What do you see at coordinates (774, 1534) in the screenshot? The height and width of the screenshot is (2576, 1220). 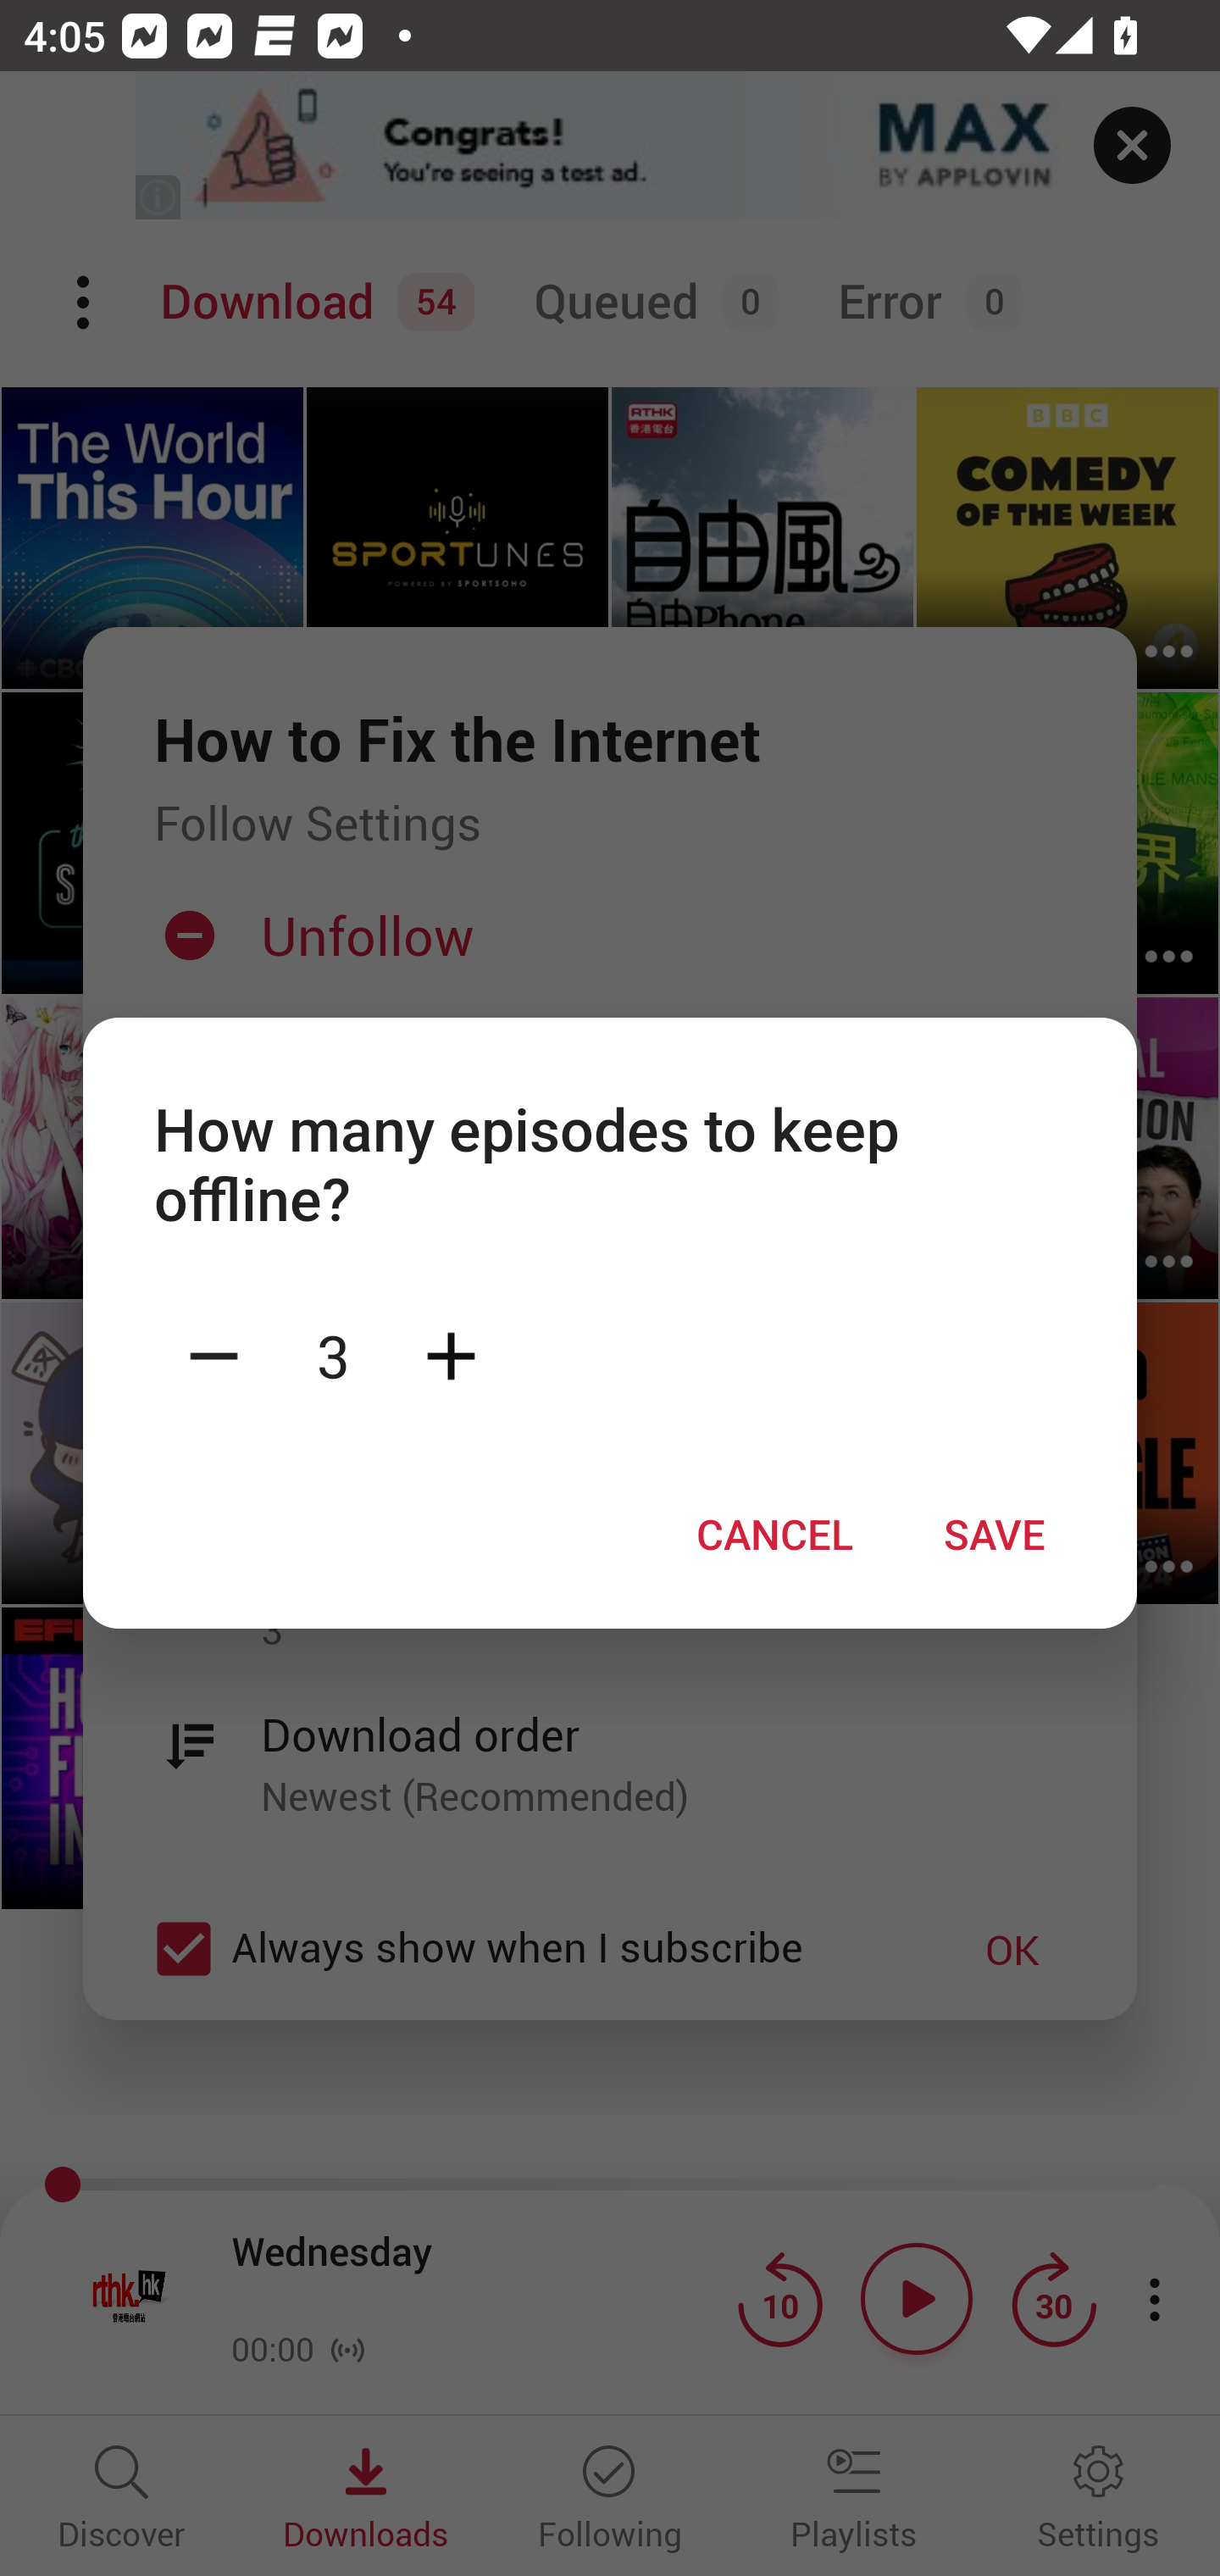 I see `CANCEL` at bounding box center [774, 1534].